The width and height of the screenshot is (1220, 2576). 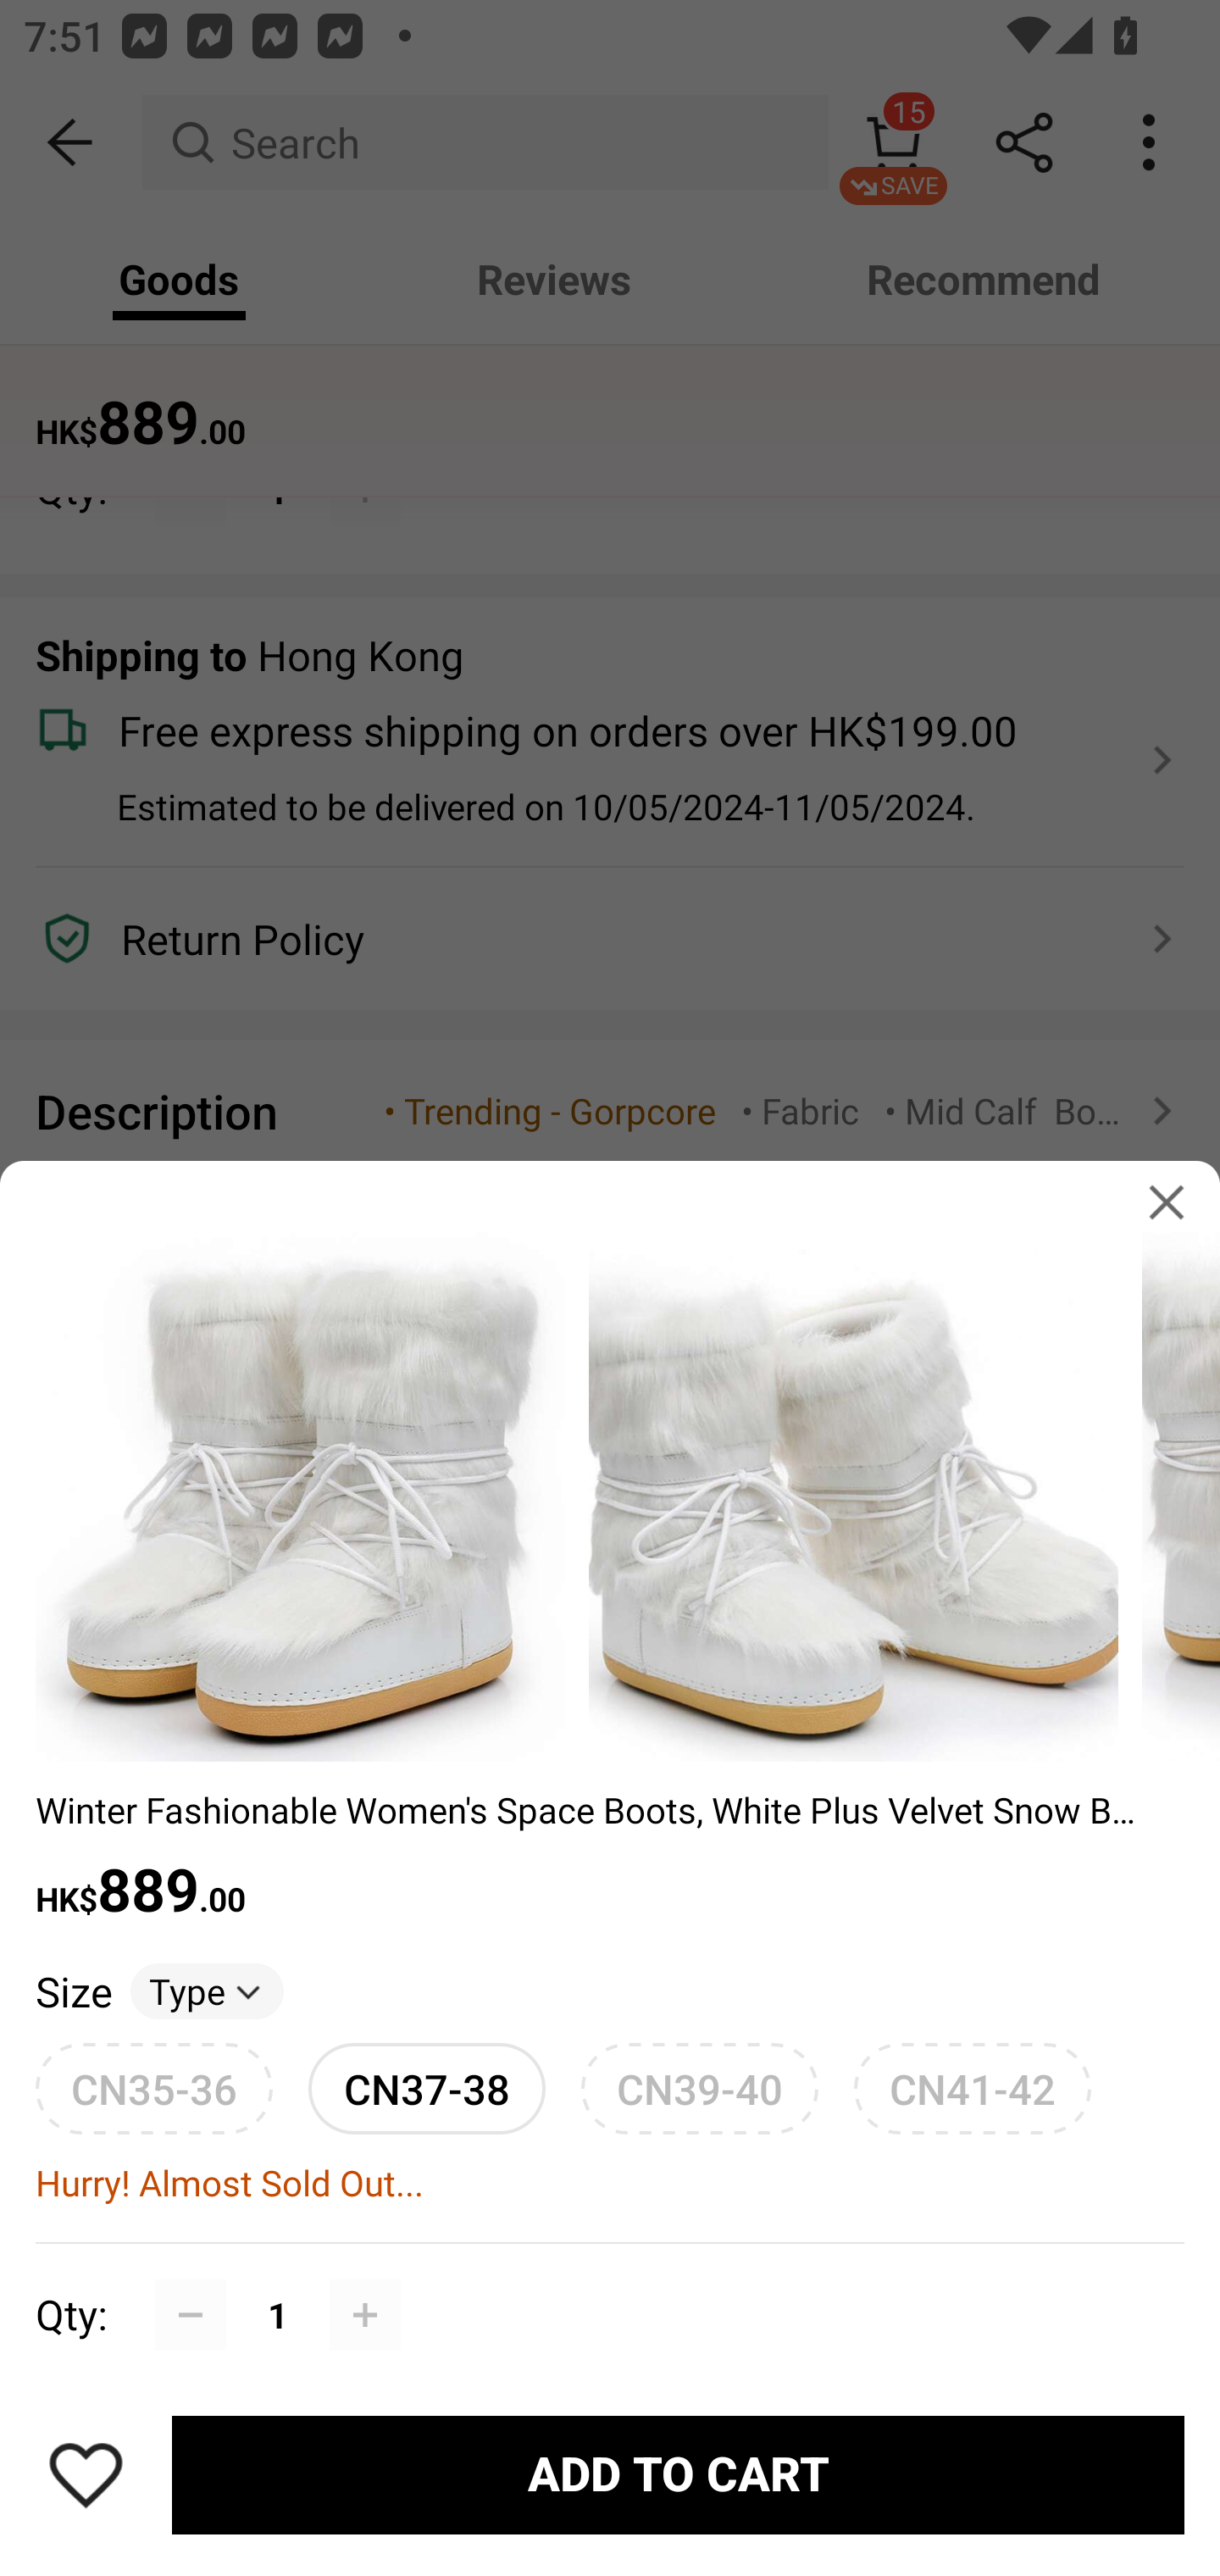 I want to click on CN39-40, so click(x=700, y=2089).